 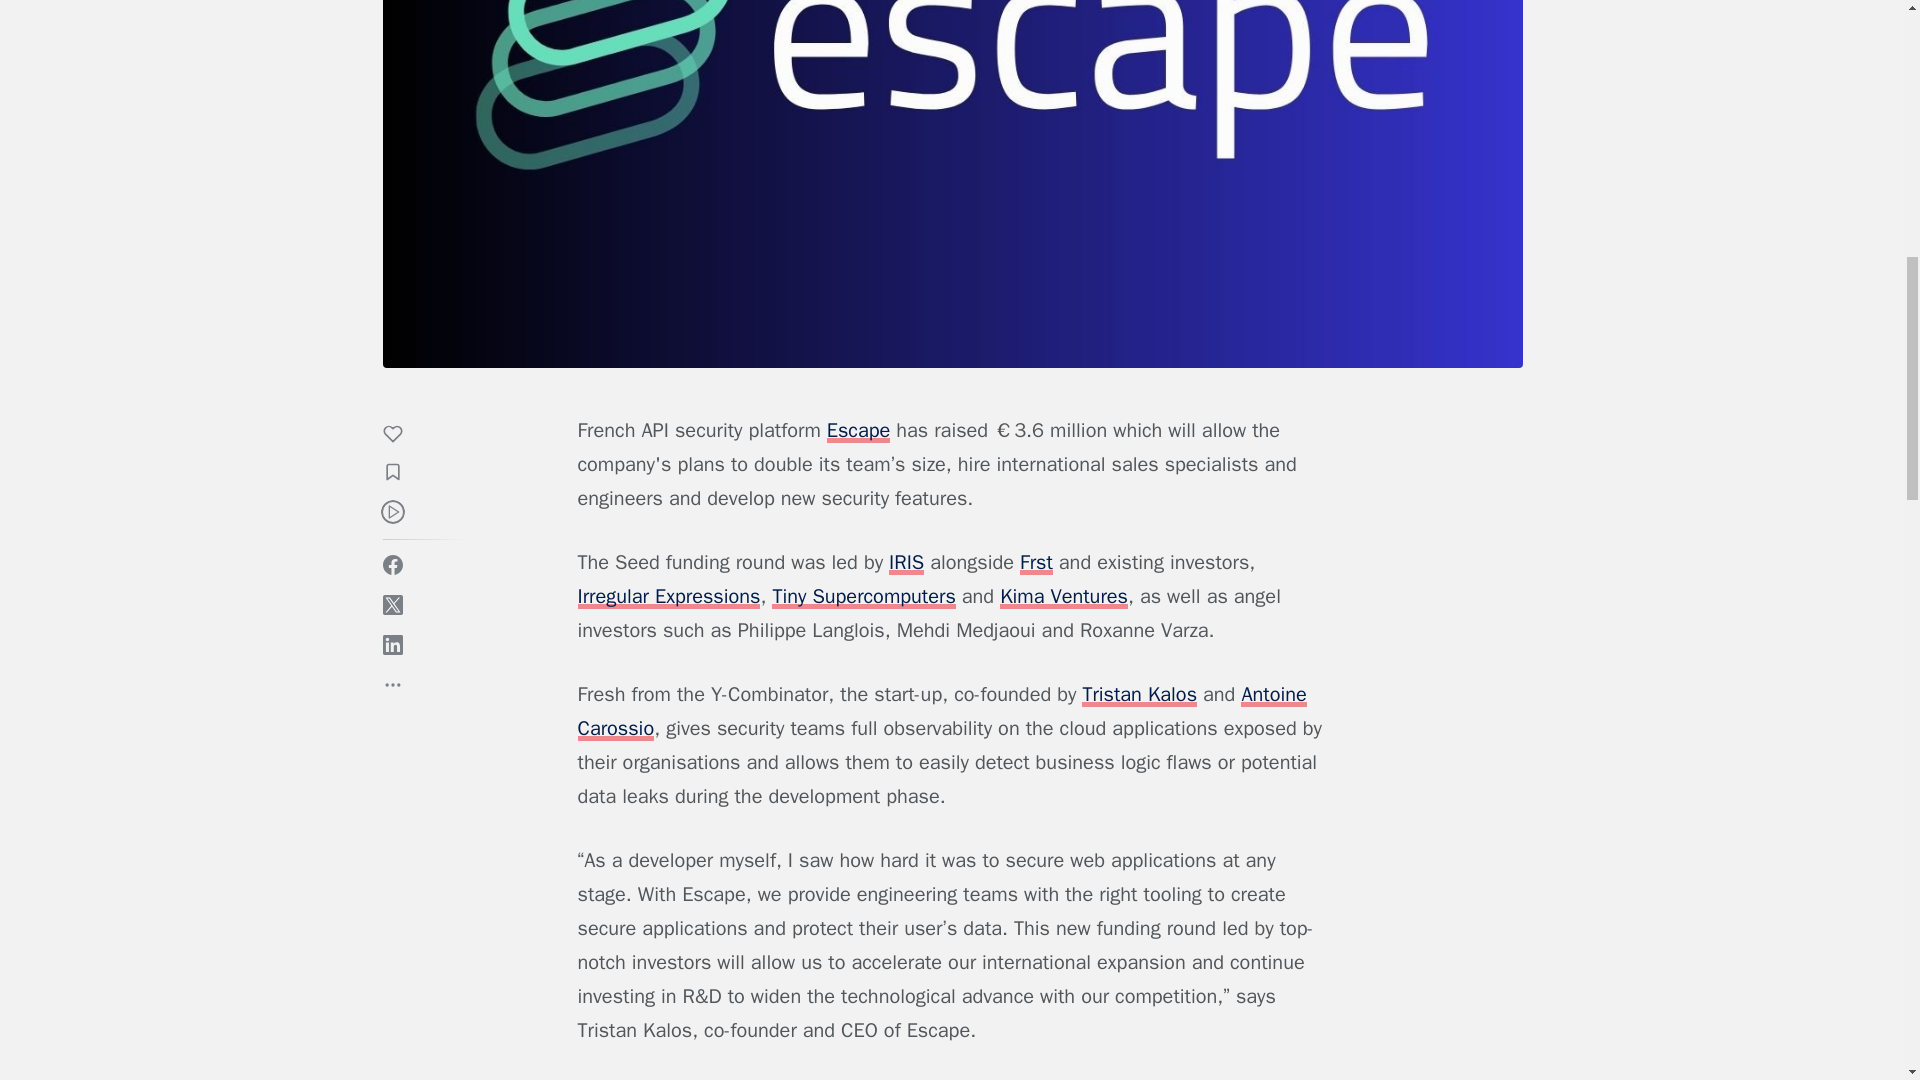 What do you see at coordinates (392, 564) in the screenshot?
I see `Share on Facebook` at bounding box center [392, 564].